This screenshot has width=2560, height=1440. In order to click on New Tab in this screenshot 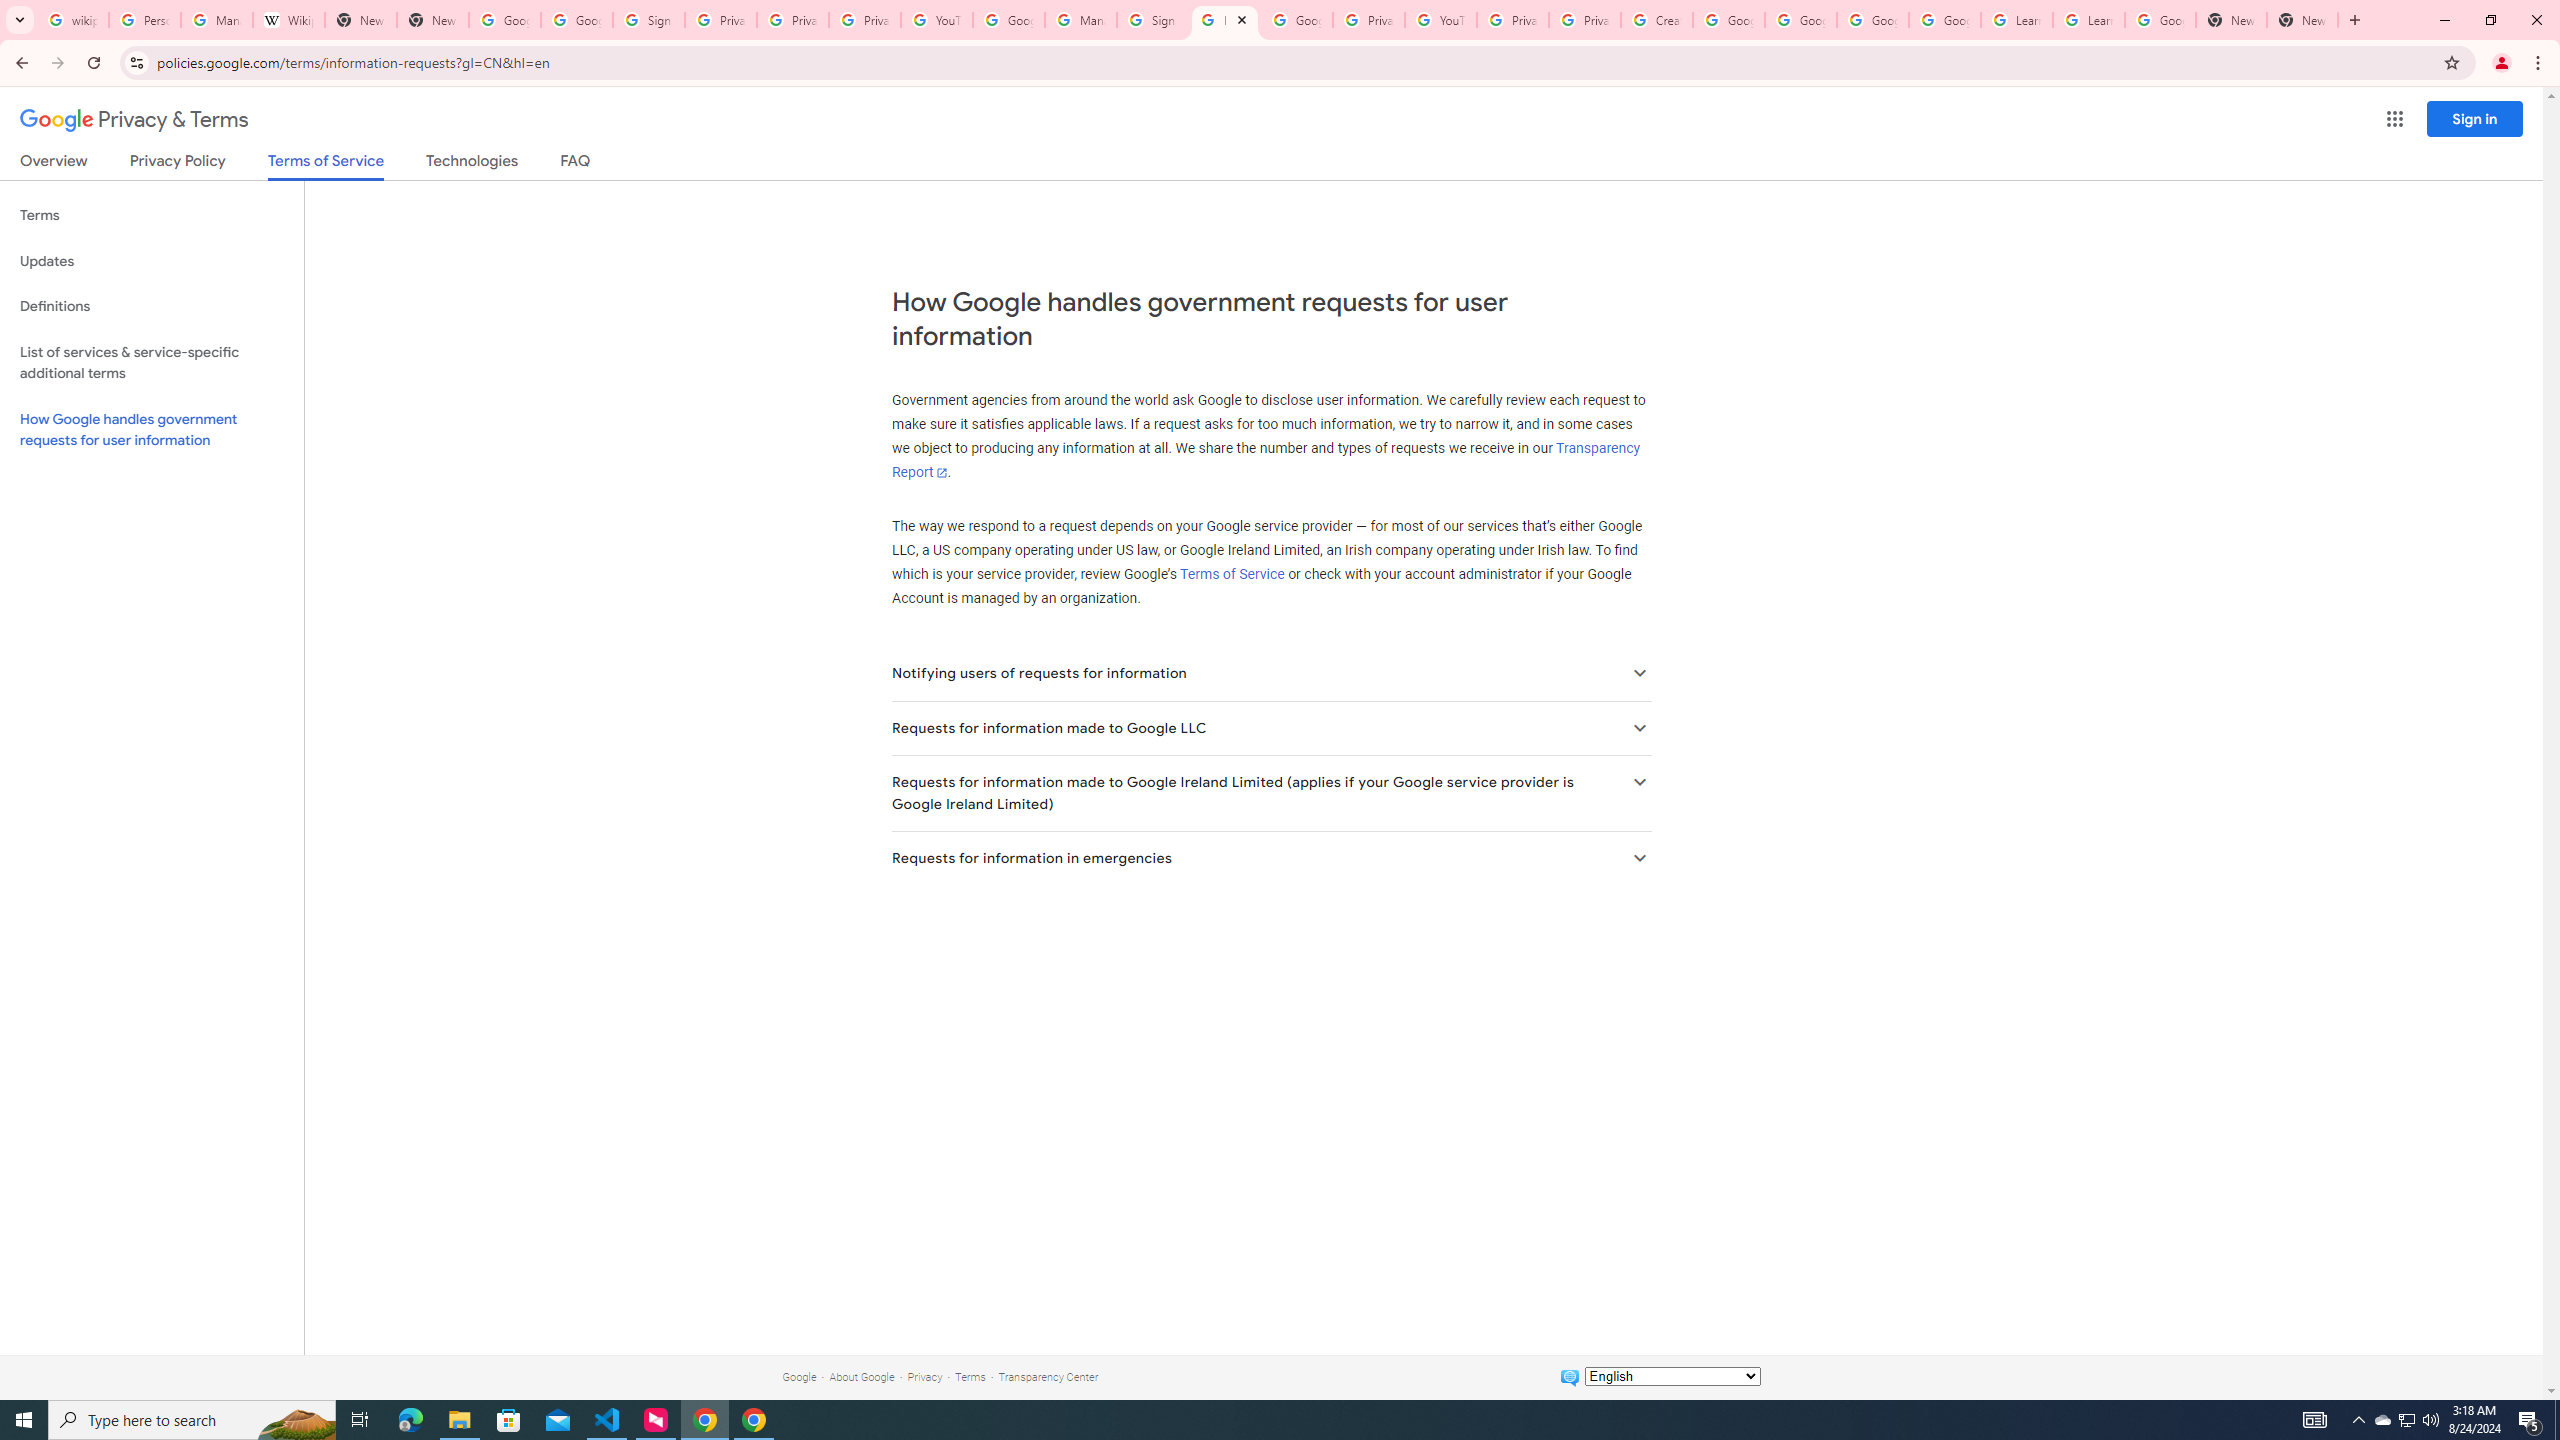, I will do `click(2302, 20)`.